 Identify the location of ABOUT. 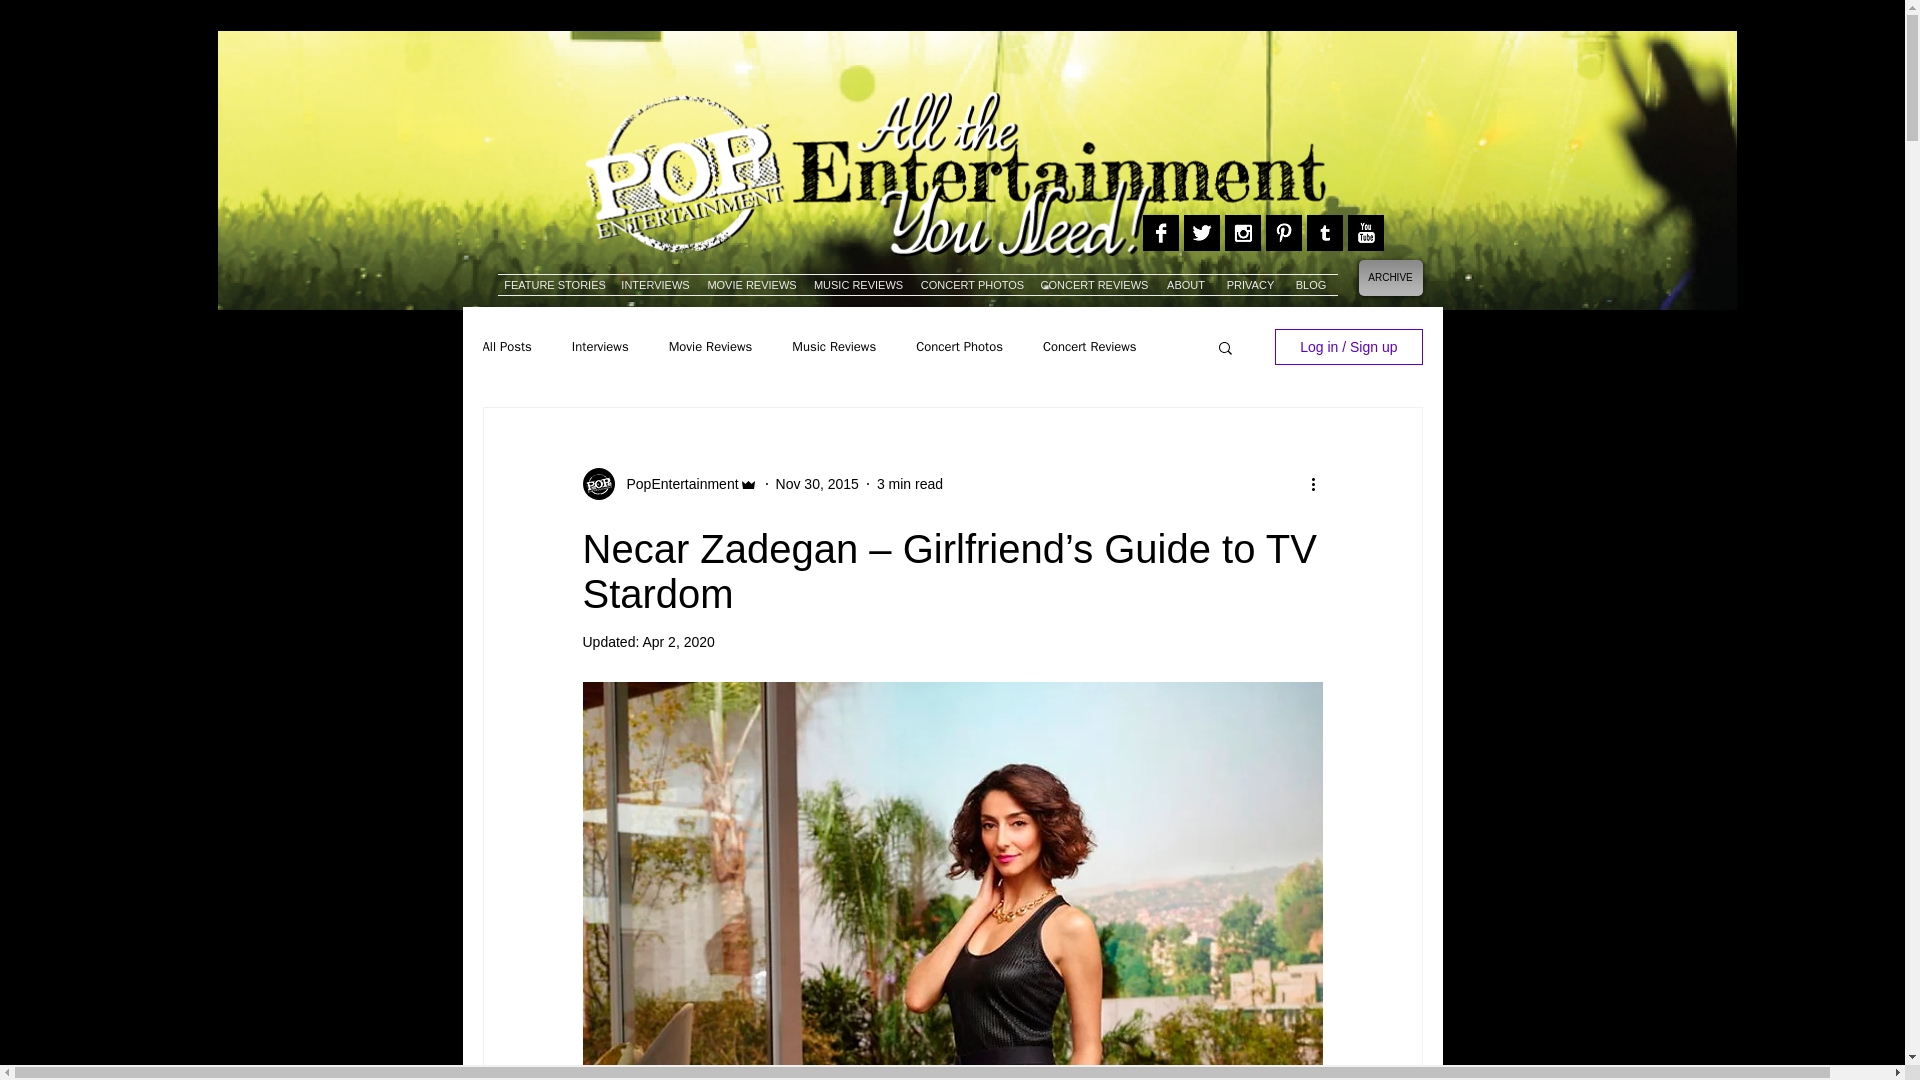
(1186, 284).